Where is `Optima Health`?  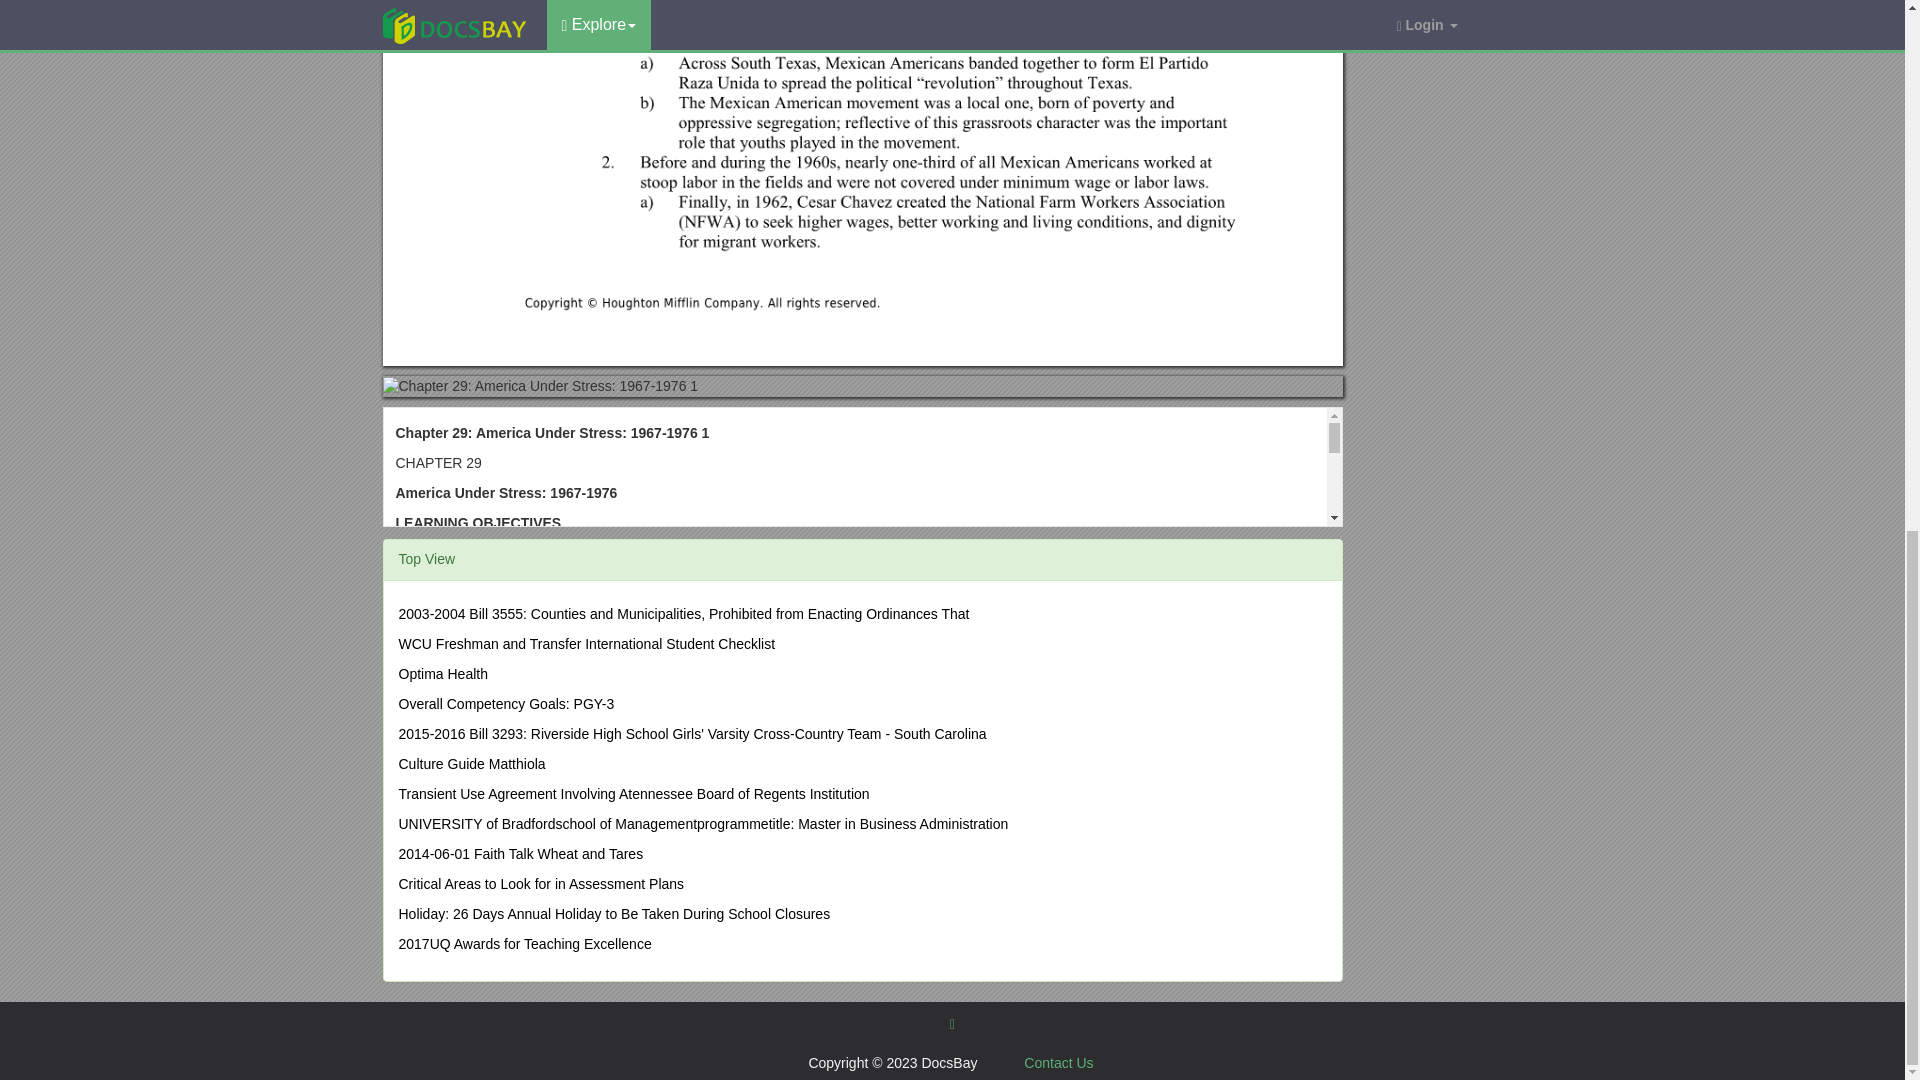 Optima Health is located at coordinates (442, 674).